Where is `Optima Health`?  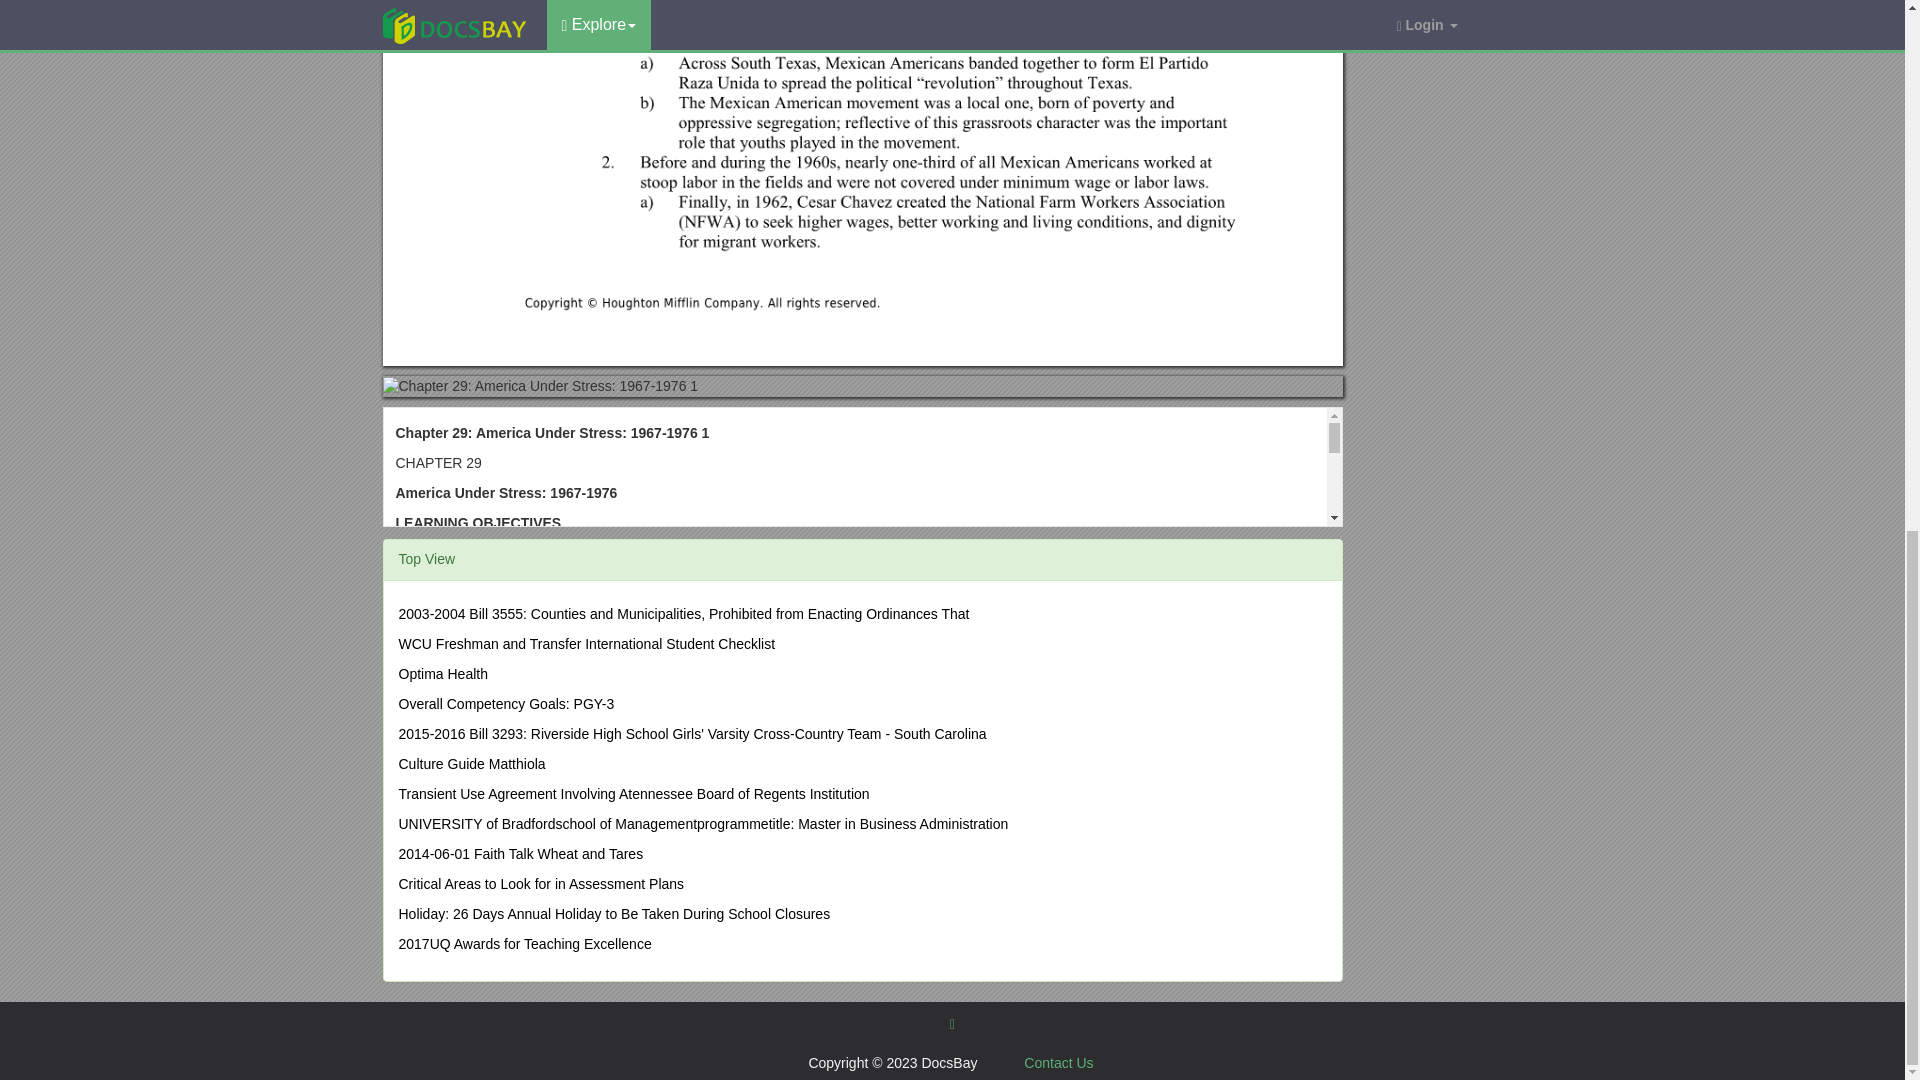 Optima Health is located at coordinates (442, 674).